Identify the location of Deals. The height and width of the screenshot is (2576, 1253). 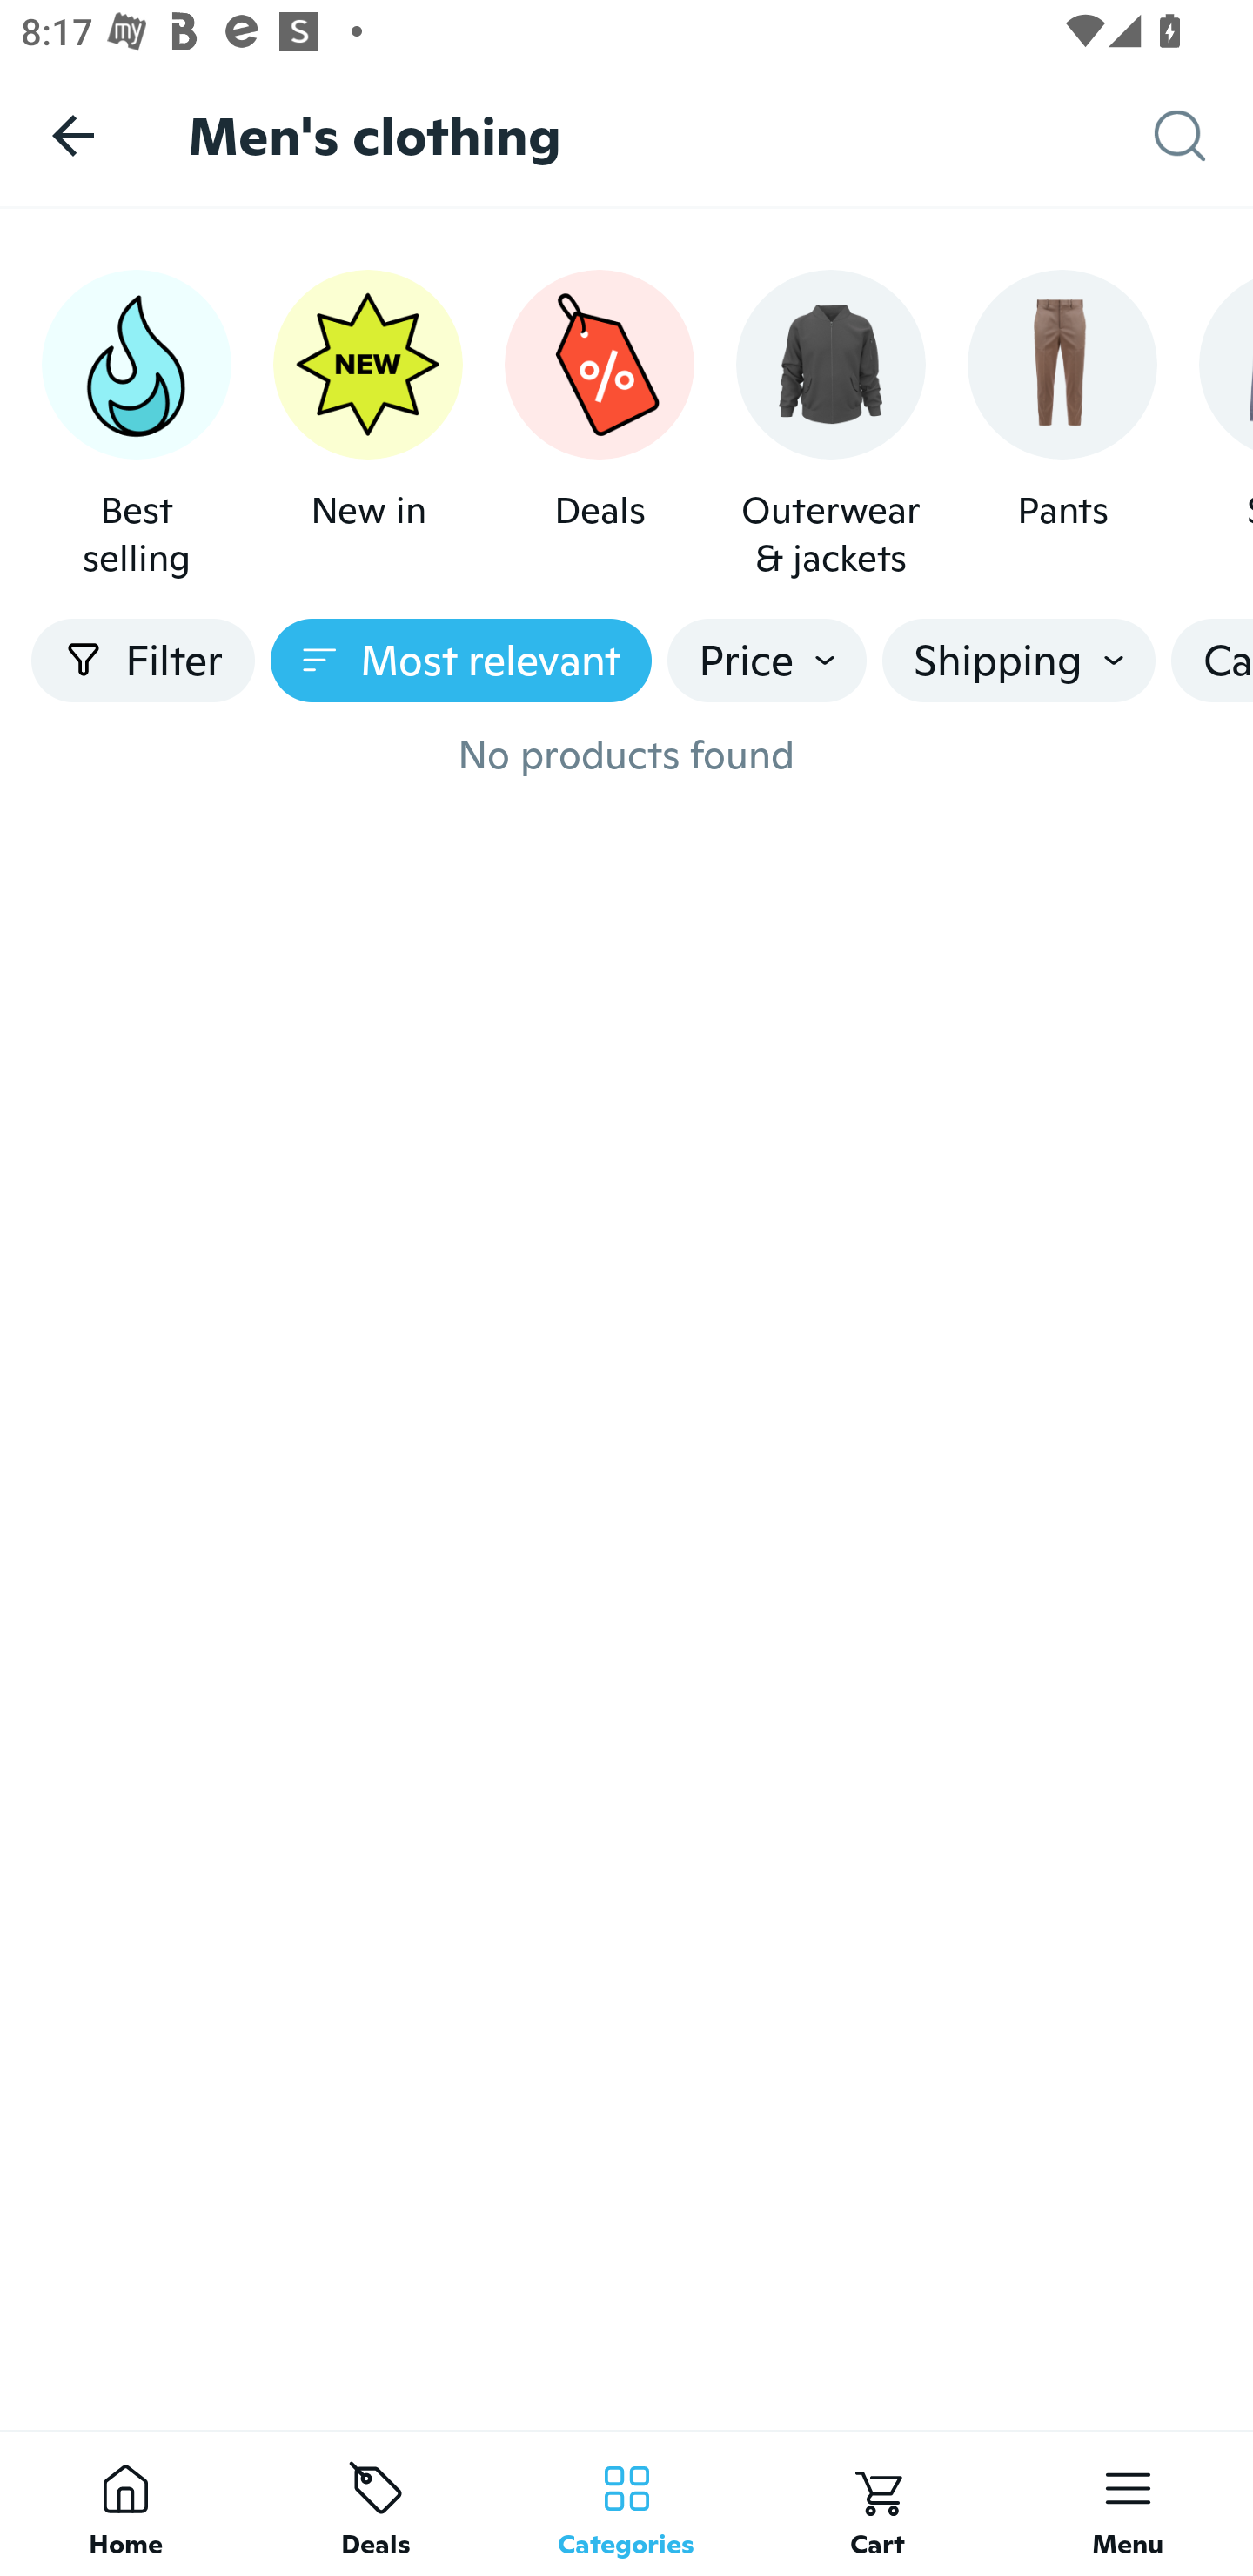
(599, 426).